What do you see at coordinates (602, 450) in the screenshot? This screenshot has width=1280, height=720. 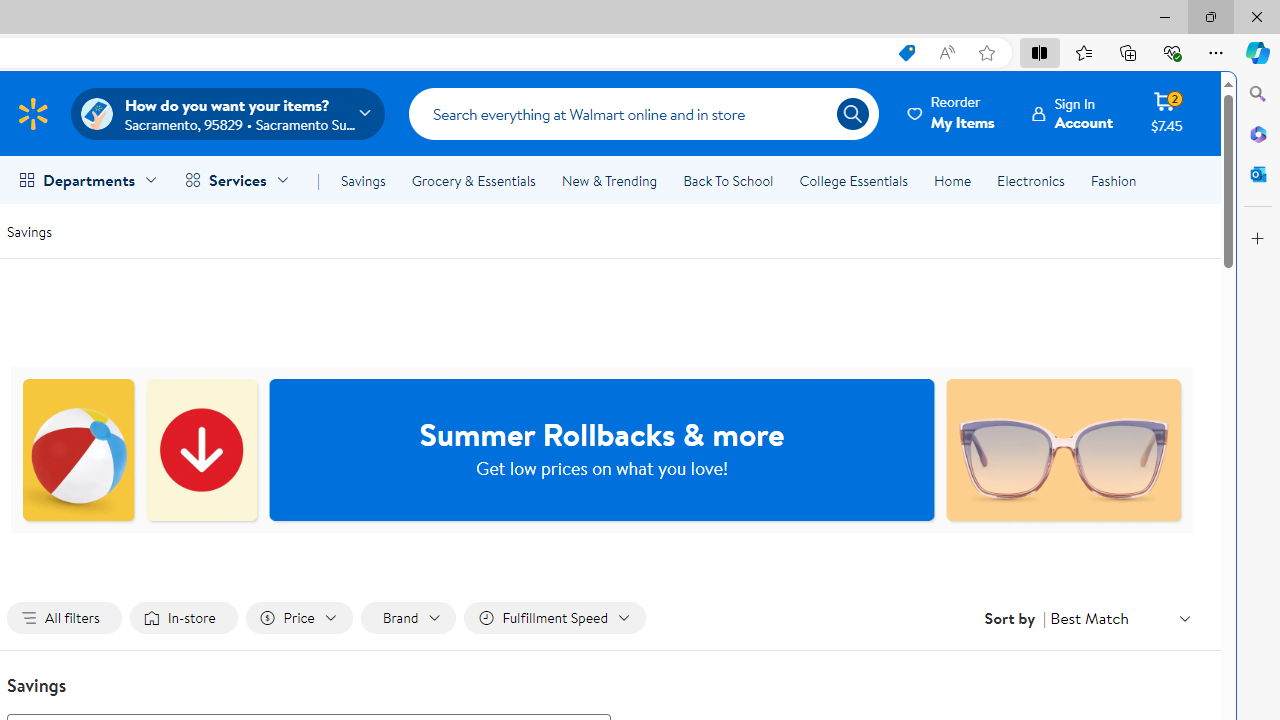 I see `Summer Rollbacks & more Get low prices on what you love!` at bounding box center [602, 450].